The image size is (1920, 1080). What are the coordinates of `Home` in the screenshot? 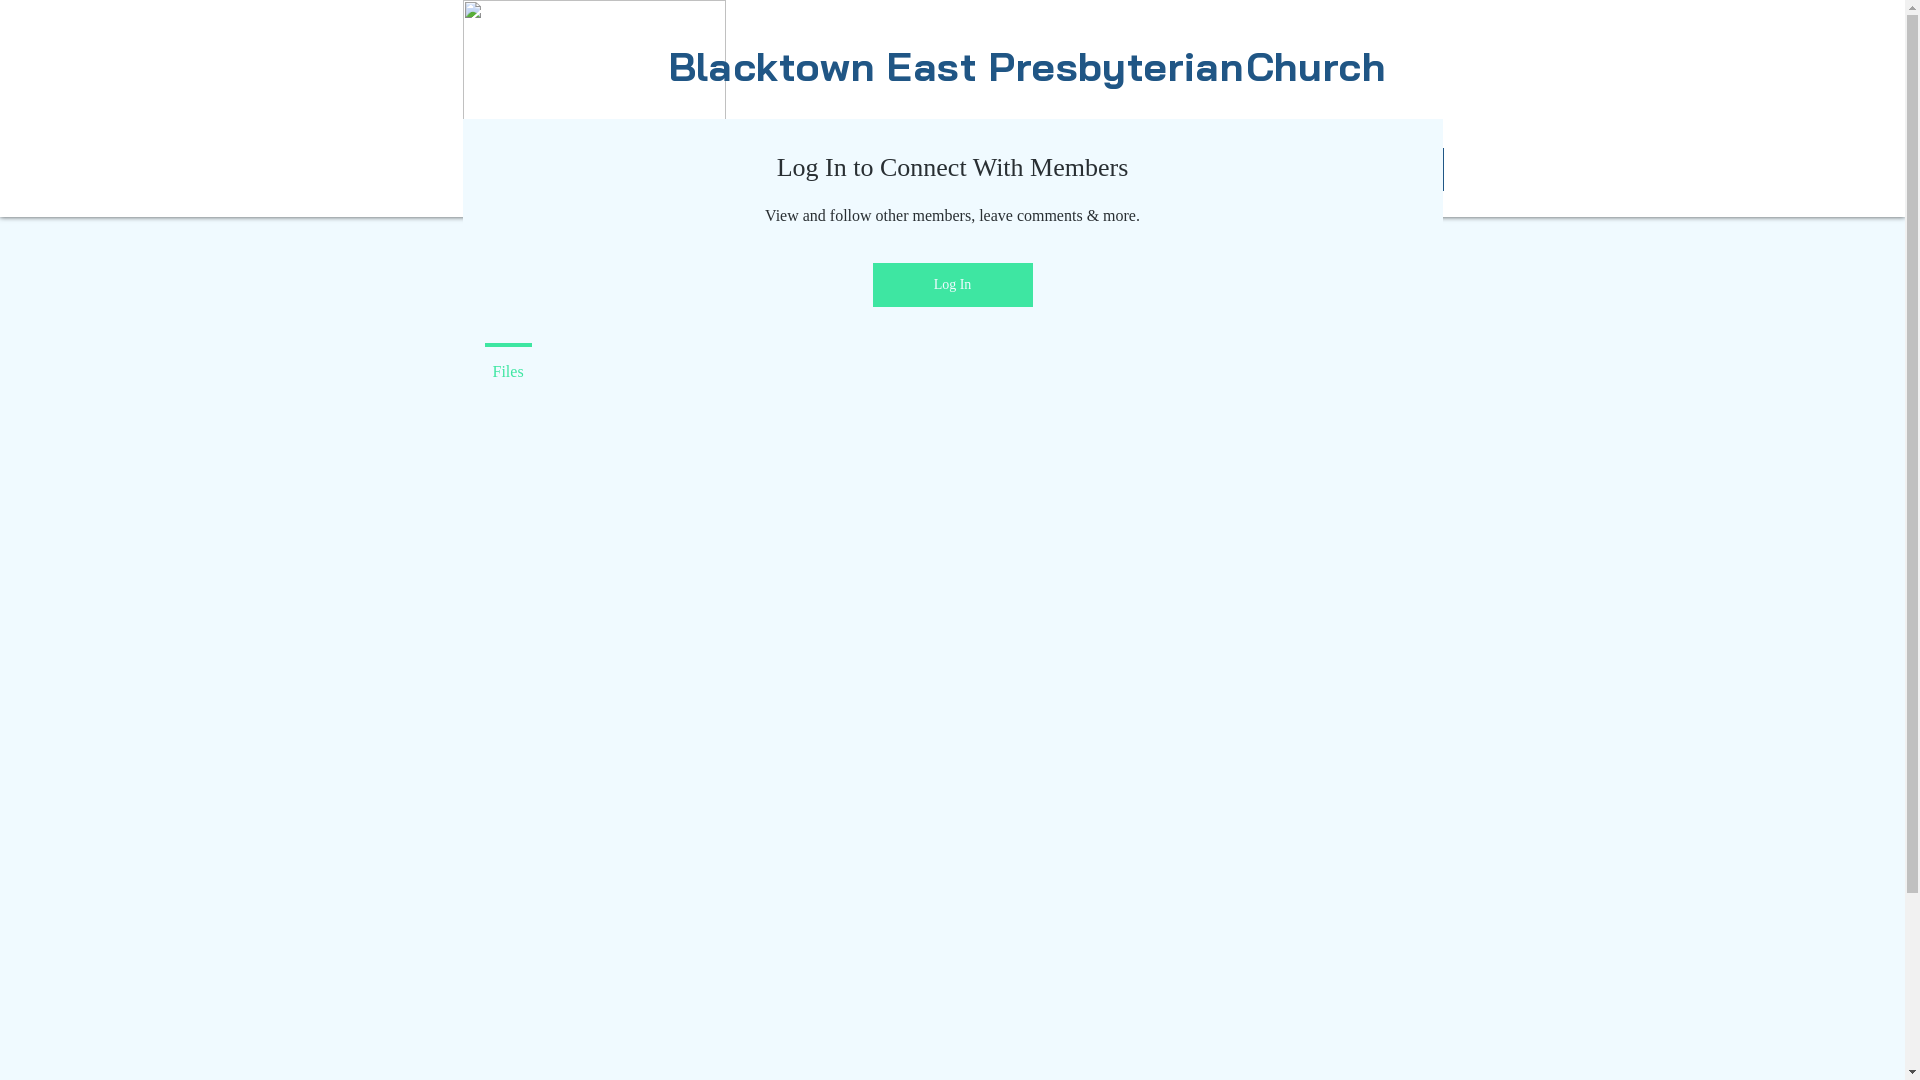 It's located at (510, 170).